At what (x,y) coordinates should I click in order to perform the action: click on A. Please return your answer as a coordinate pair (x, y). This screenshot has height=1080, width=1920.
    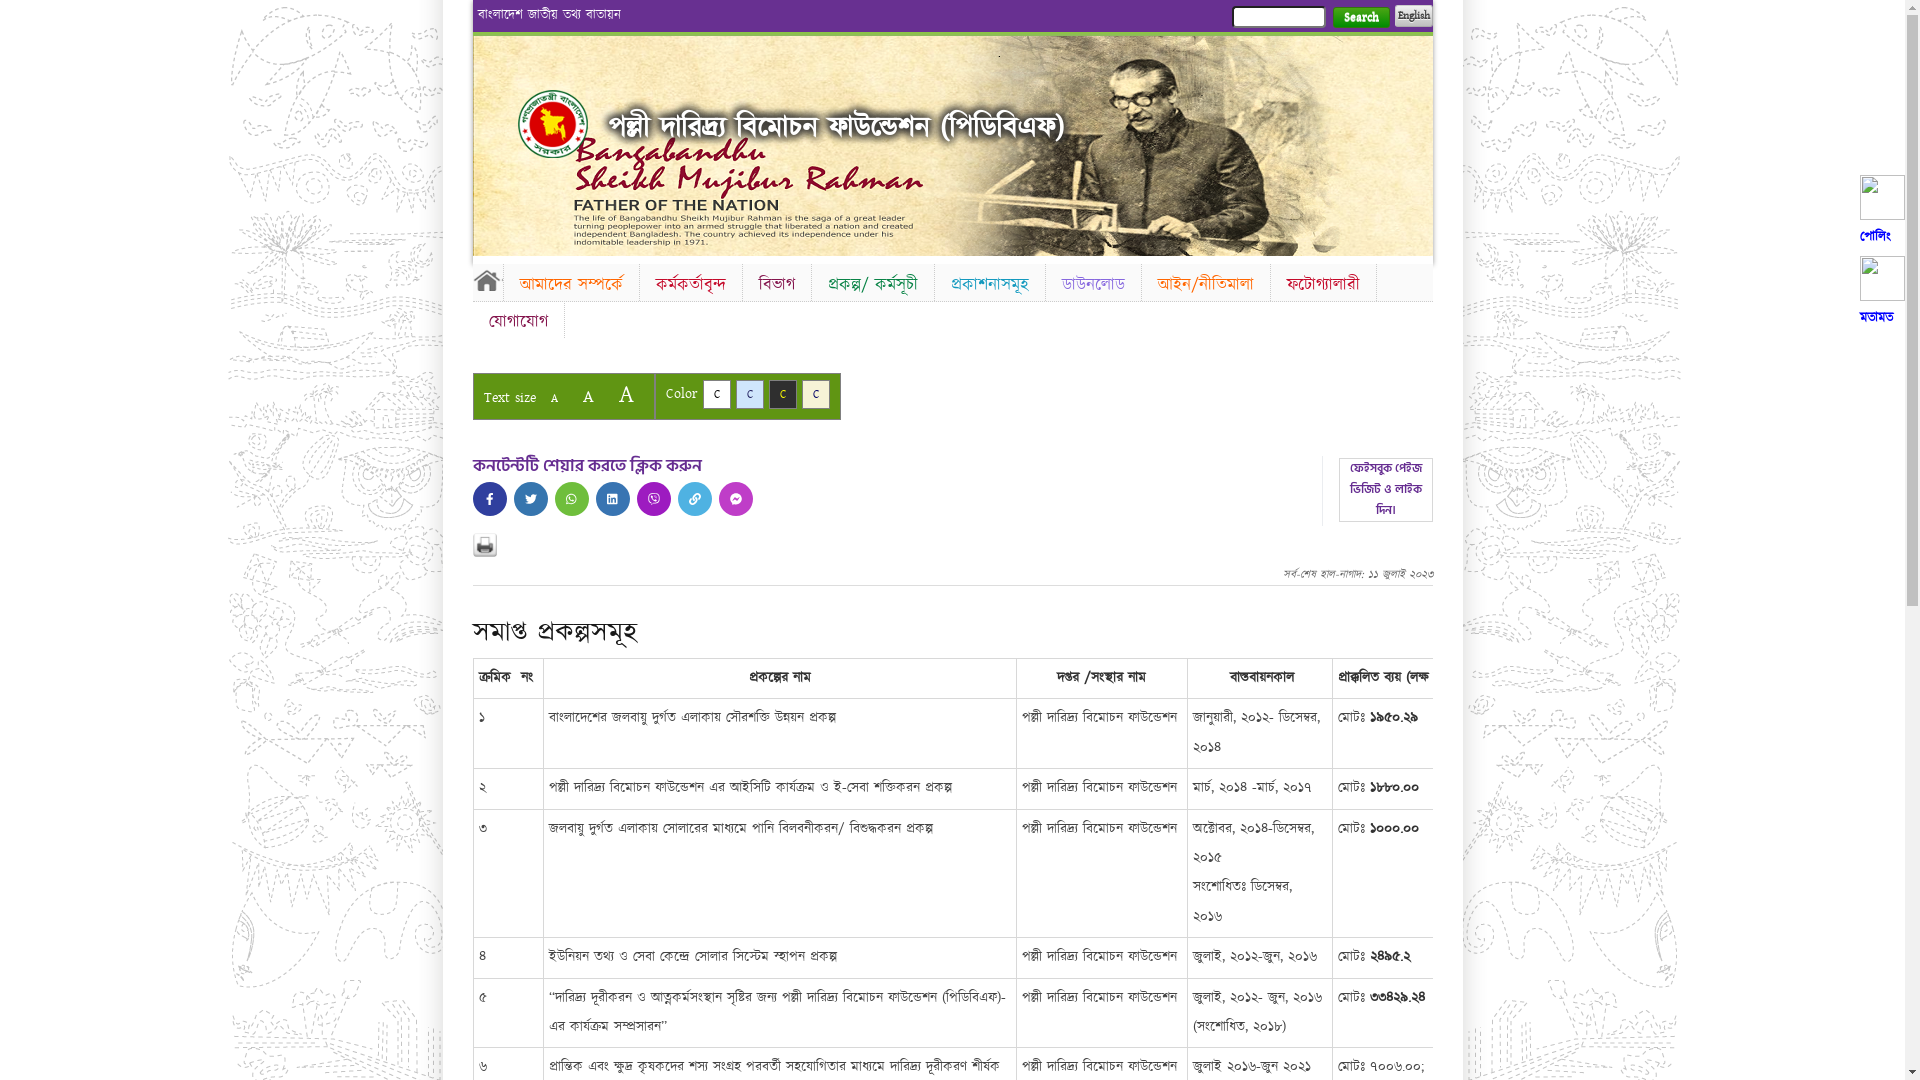
    Looking at the image, I should click on (626, 394).